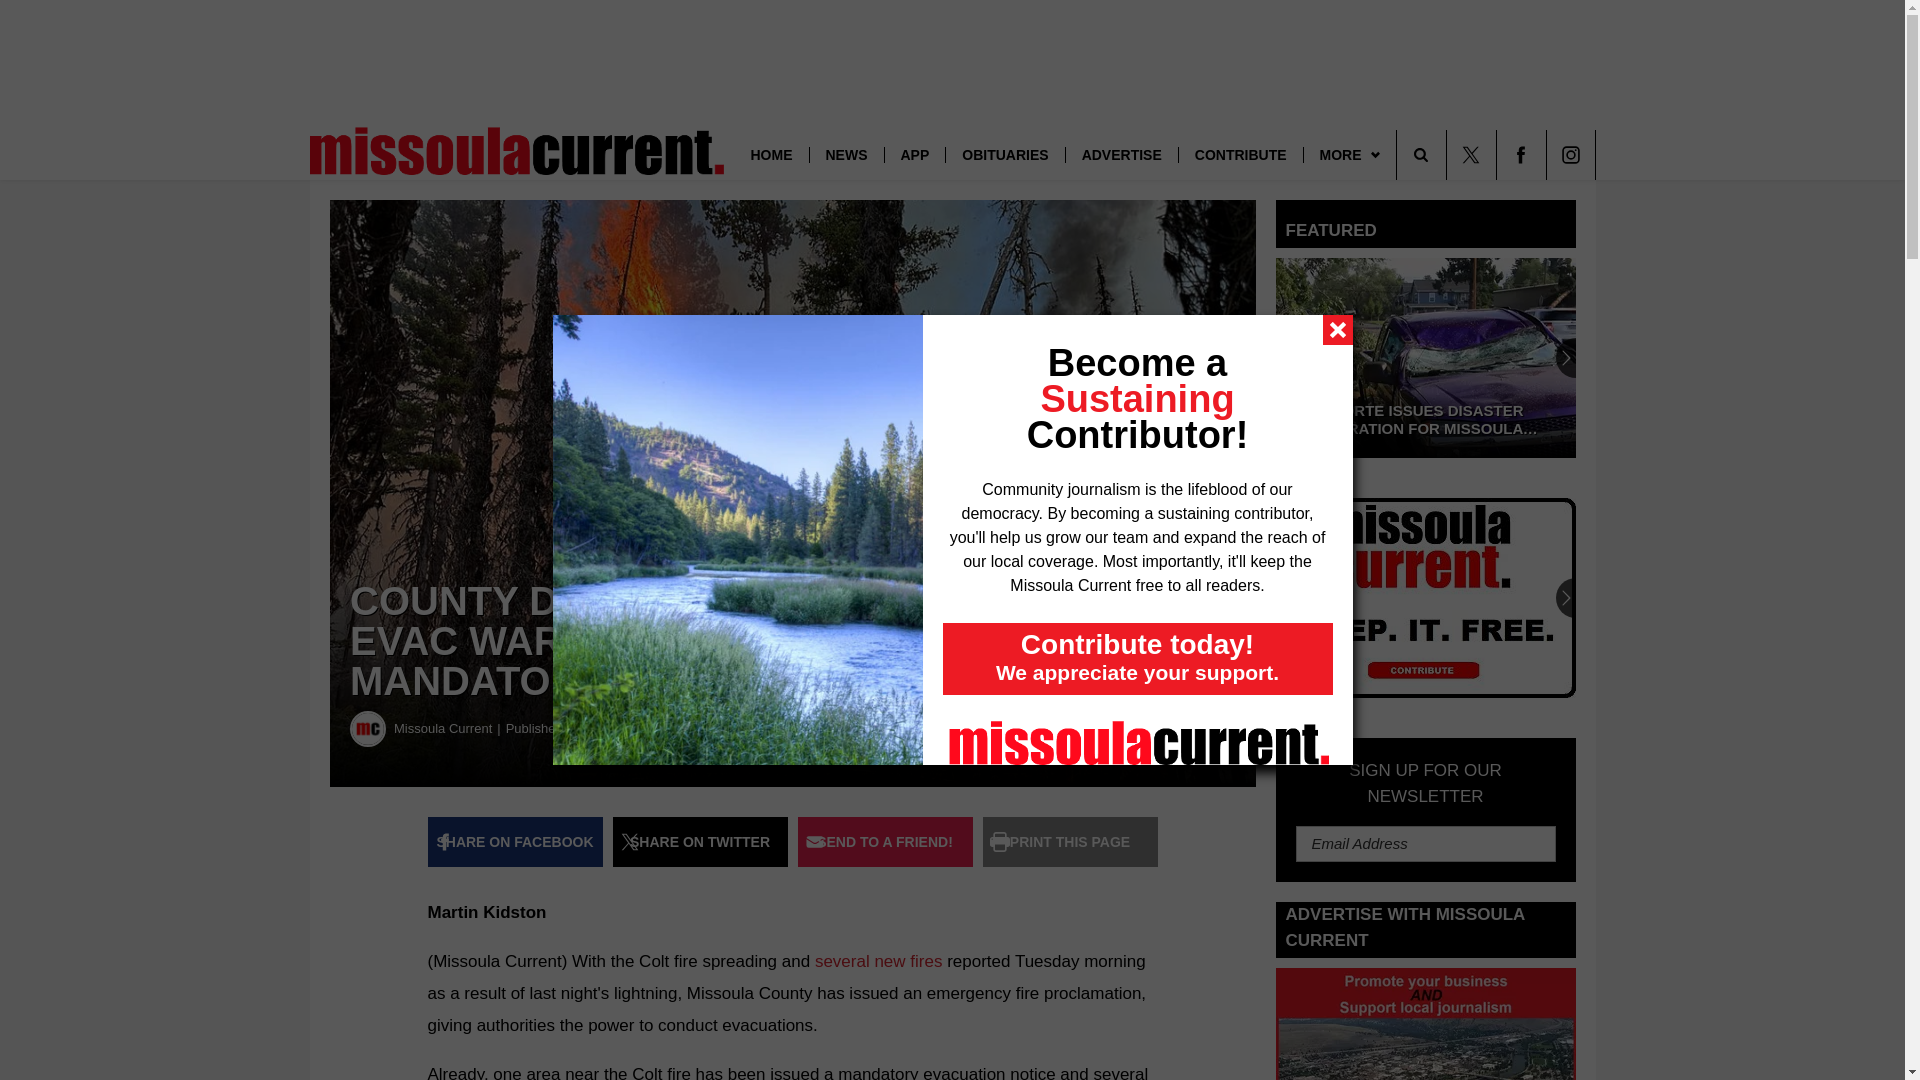 The width and height of the screenshot is (1920, 1080). What do you see at coordinates (700, 842) in the screenshot?
I see `Share on Twitter` at bounding box center [700, 842].